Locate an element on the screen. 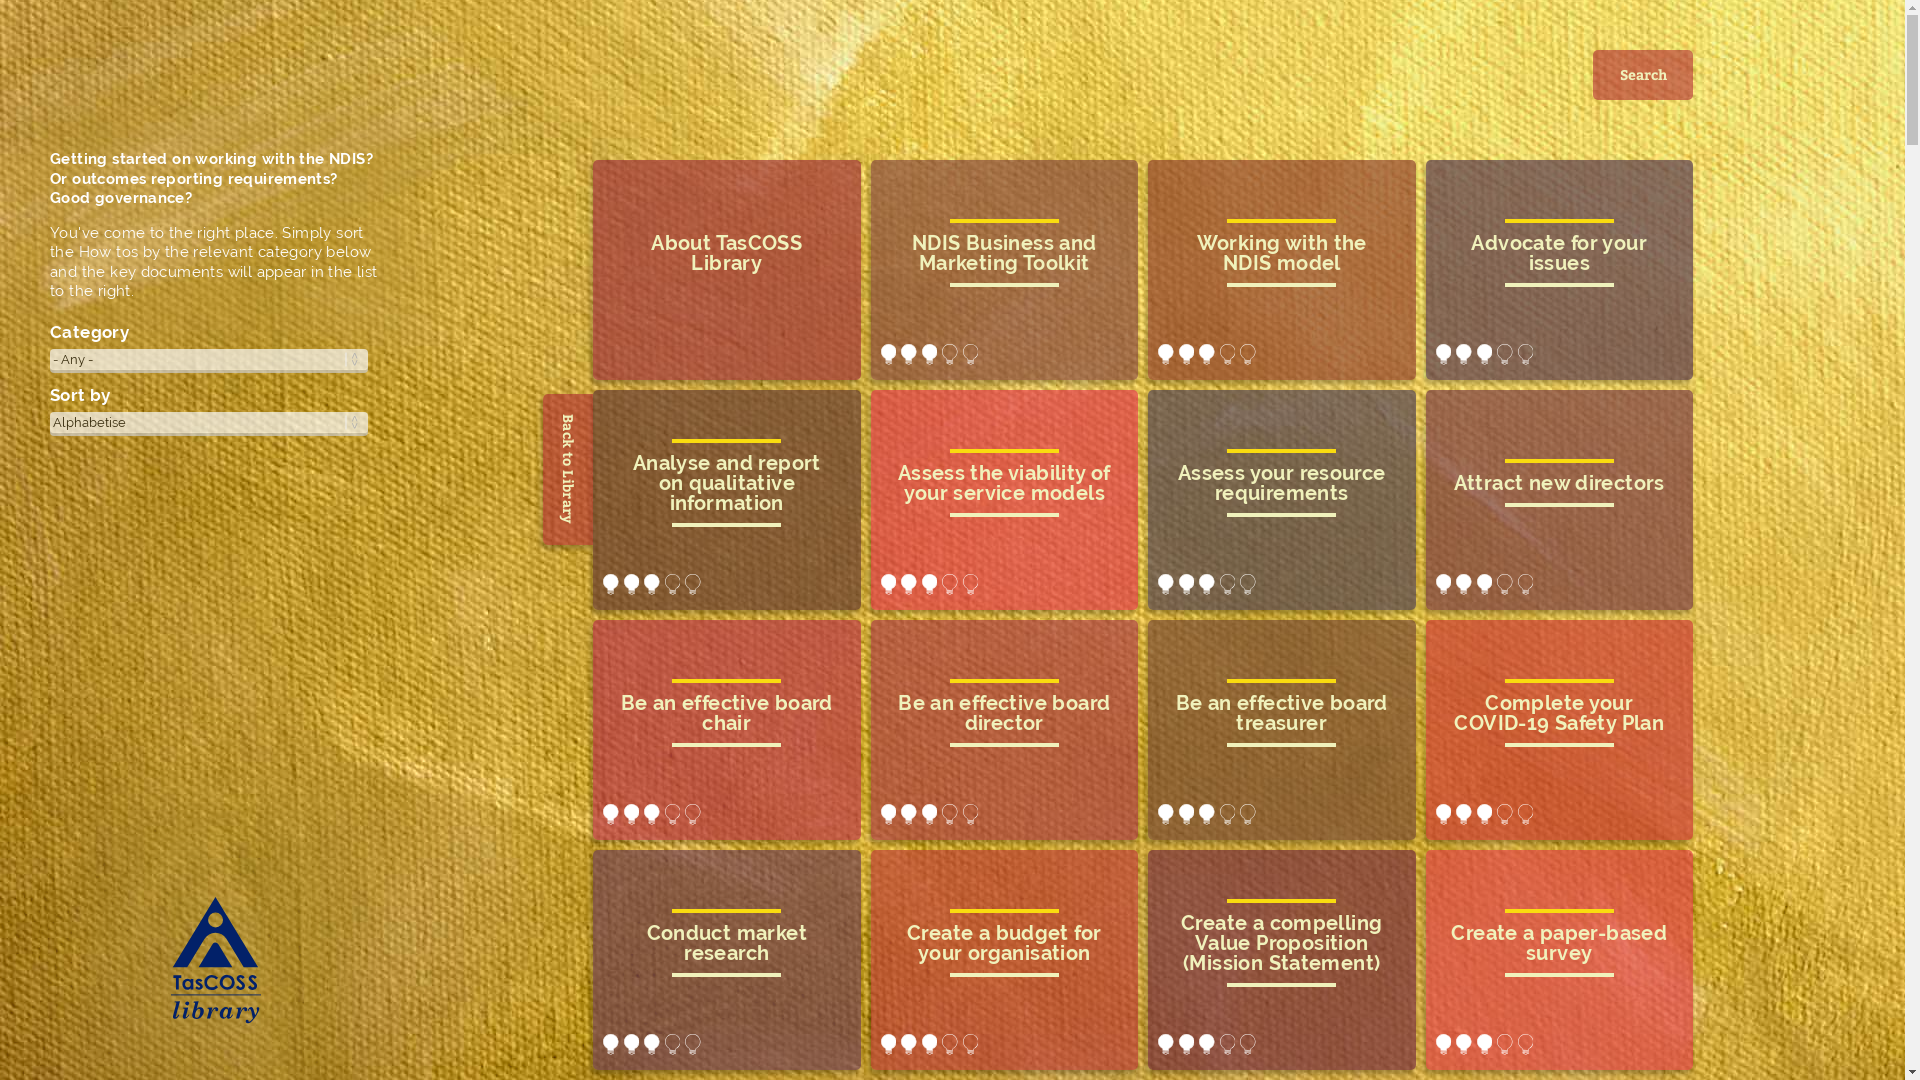  assess your resource requirements is located at coordinates (1282, 500).